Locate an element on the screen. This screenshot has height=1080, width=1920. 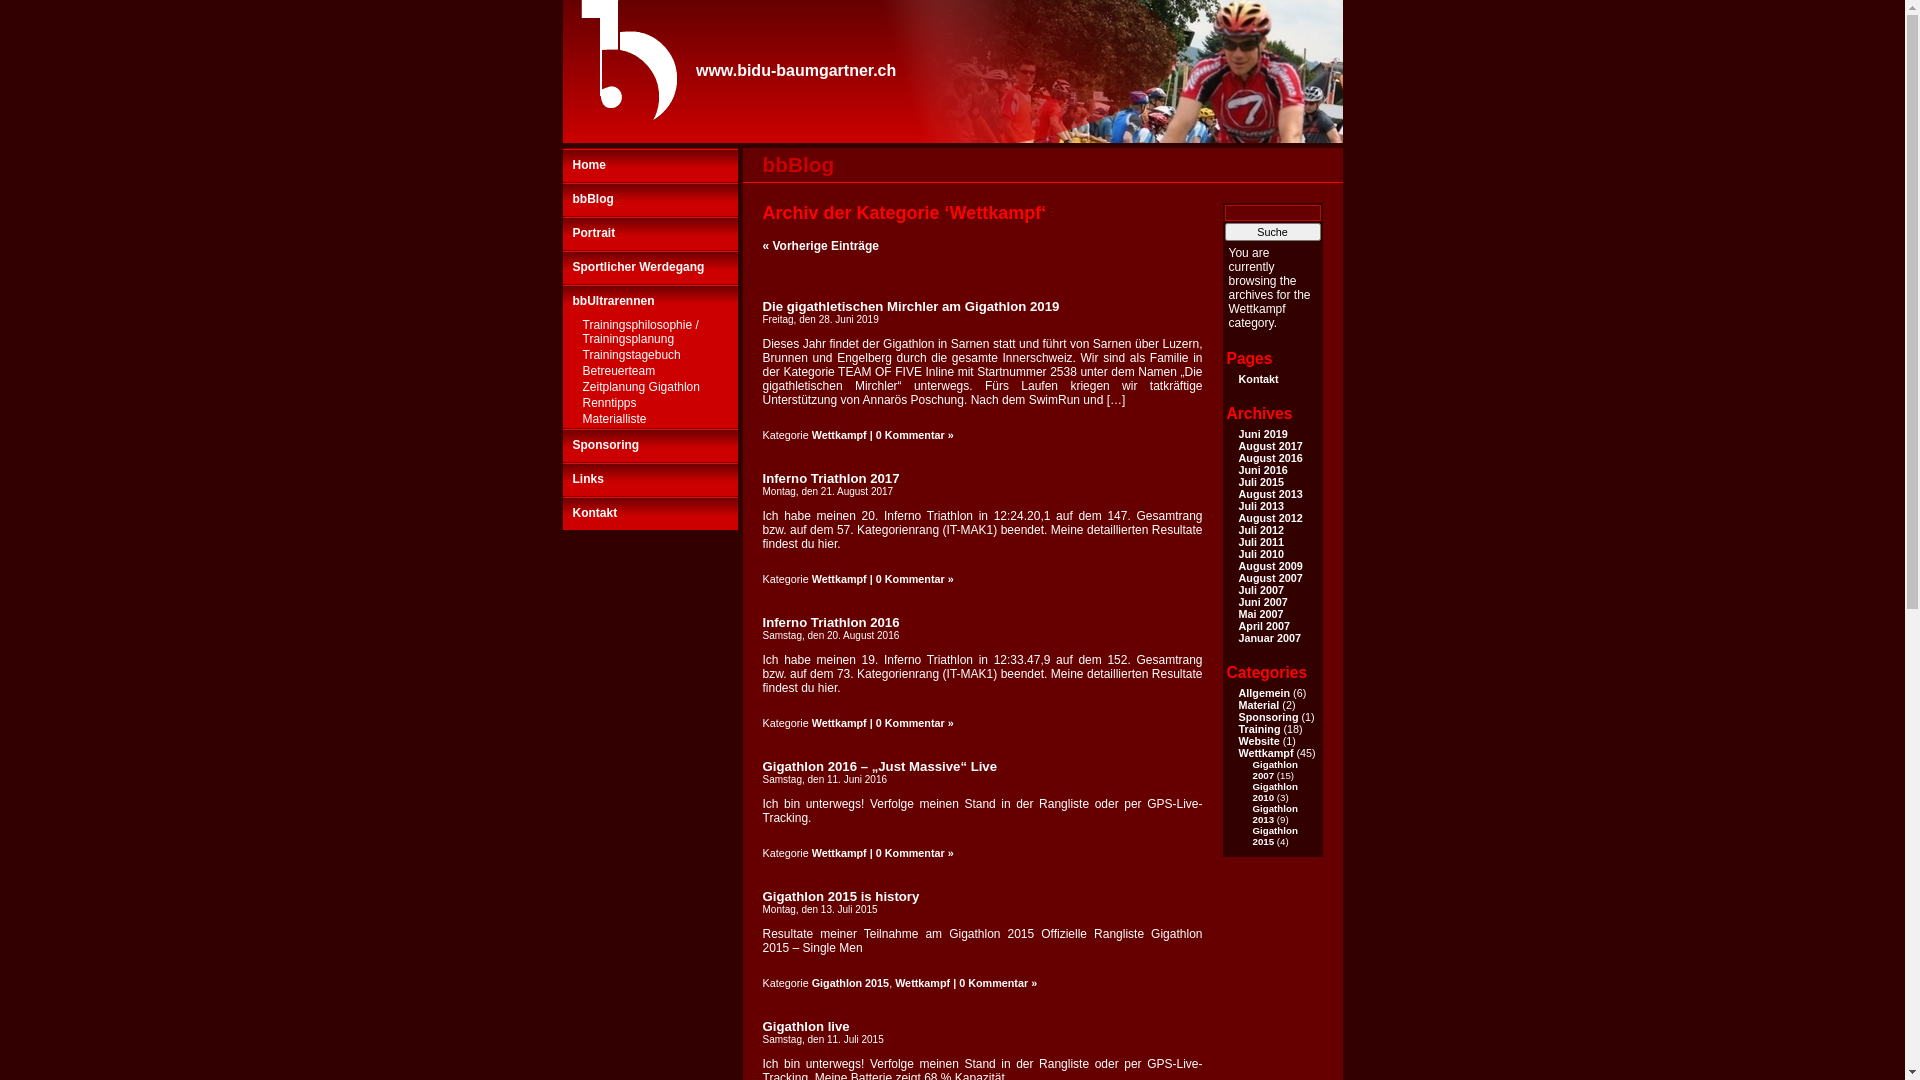
Home is located at coordinates (650, 165).